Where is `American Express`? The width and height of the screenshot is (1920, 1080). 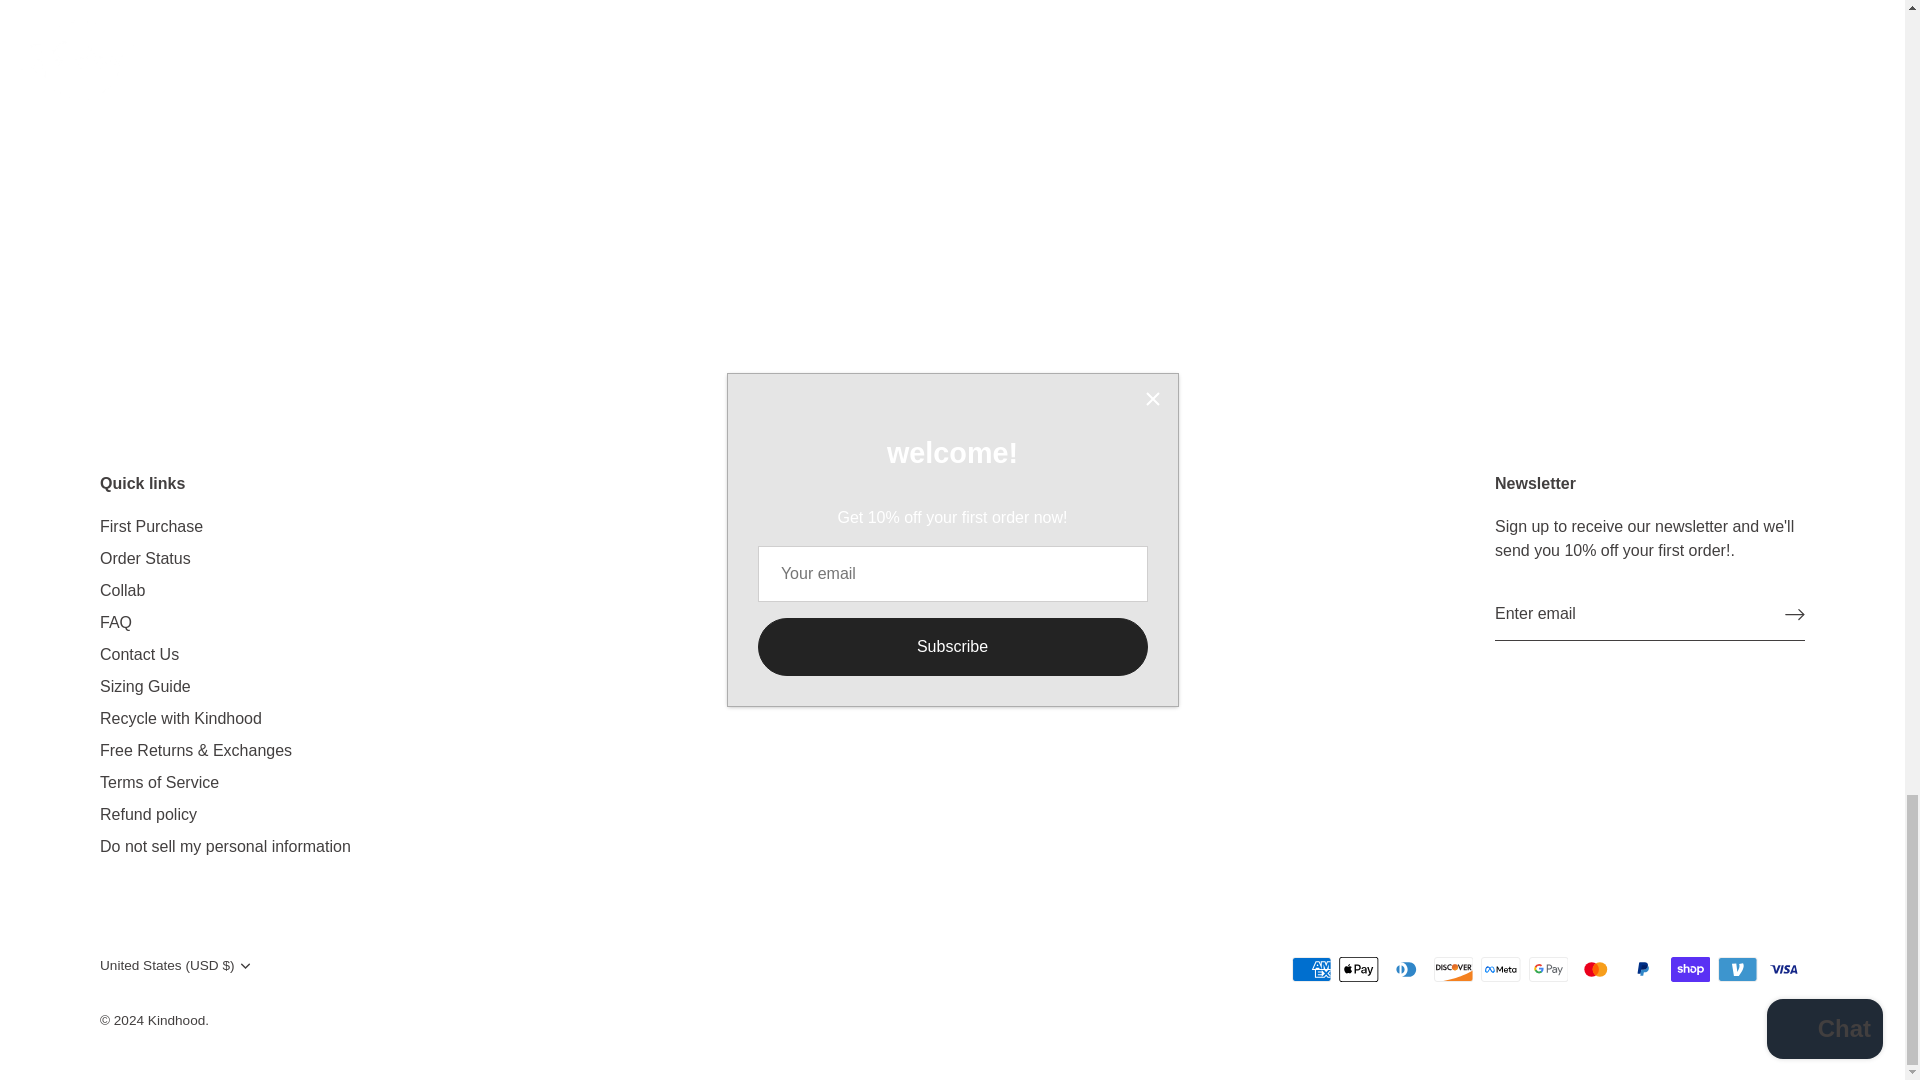
American Express is located at coordinates (1312, 968).